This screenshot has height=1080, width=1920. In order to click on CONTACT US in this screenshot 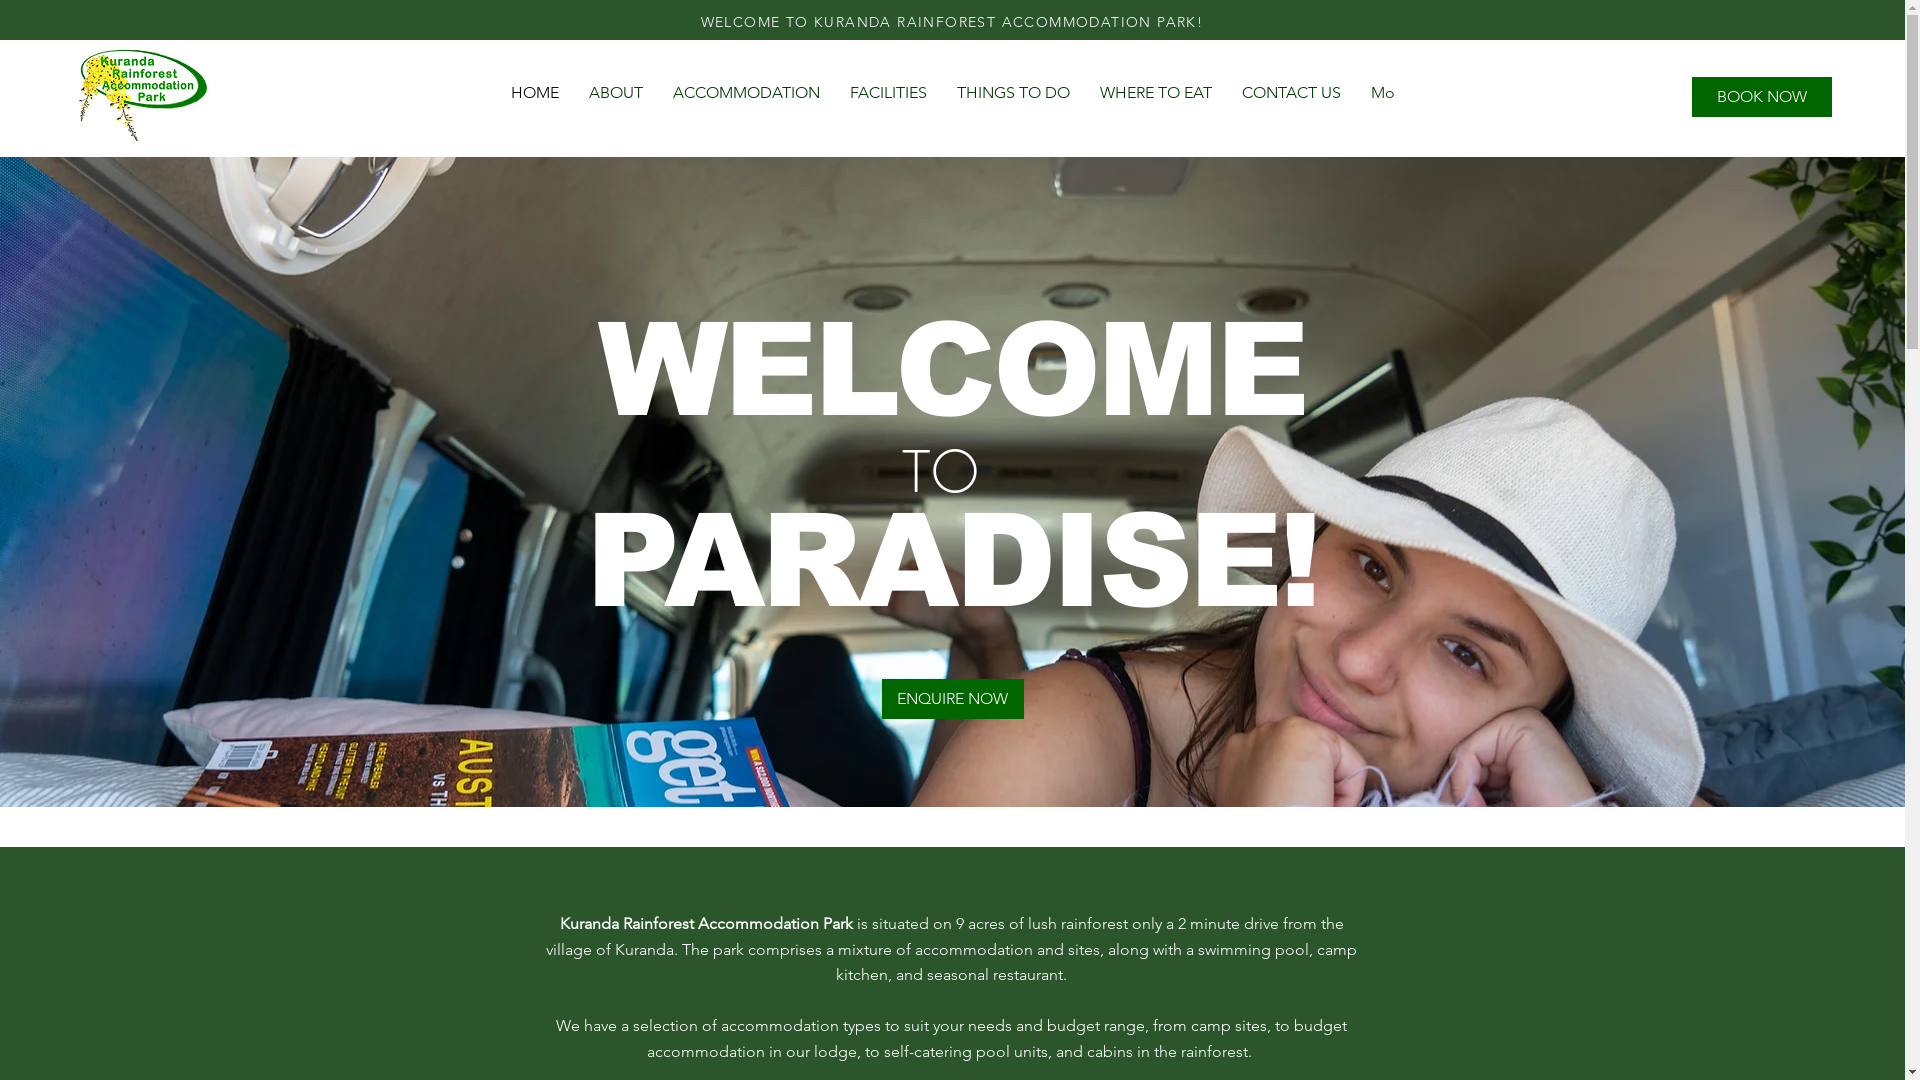, I will do `click(1290, 93)`.